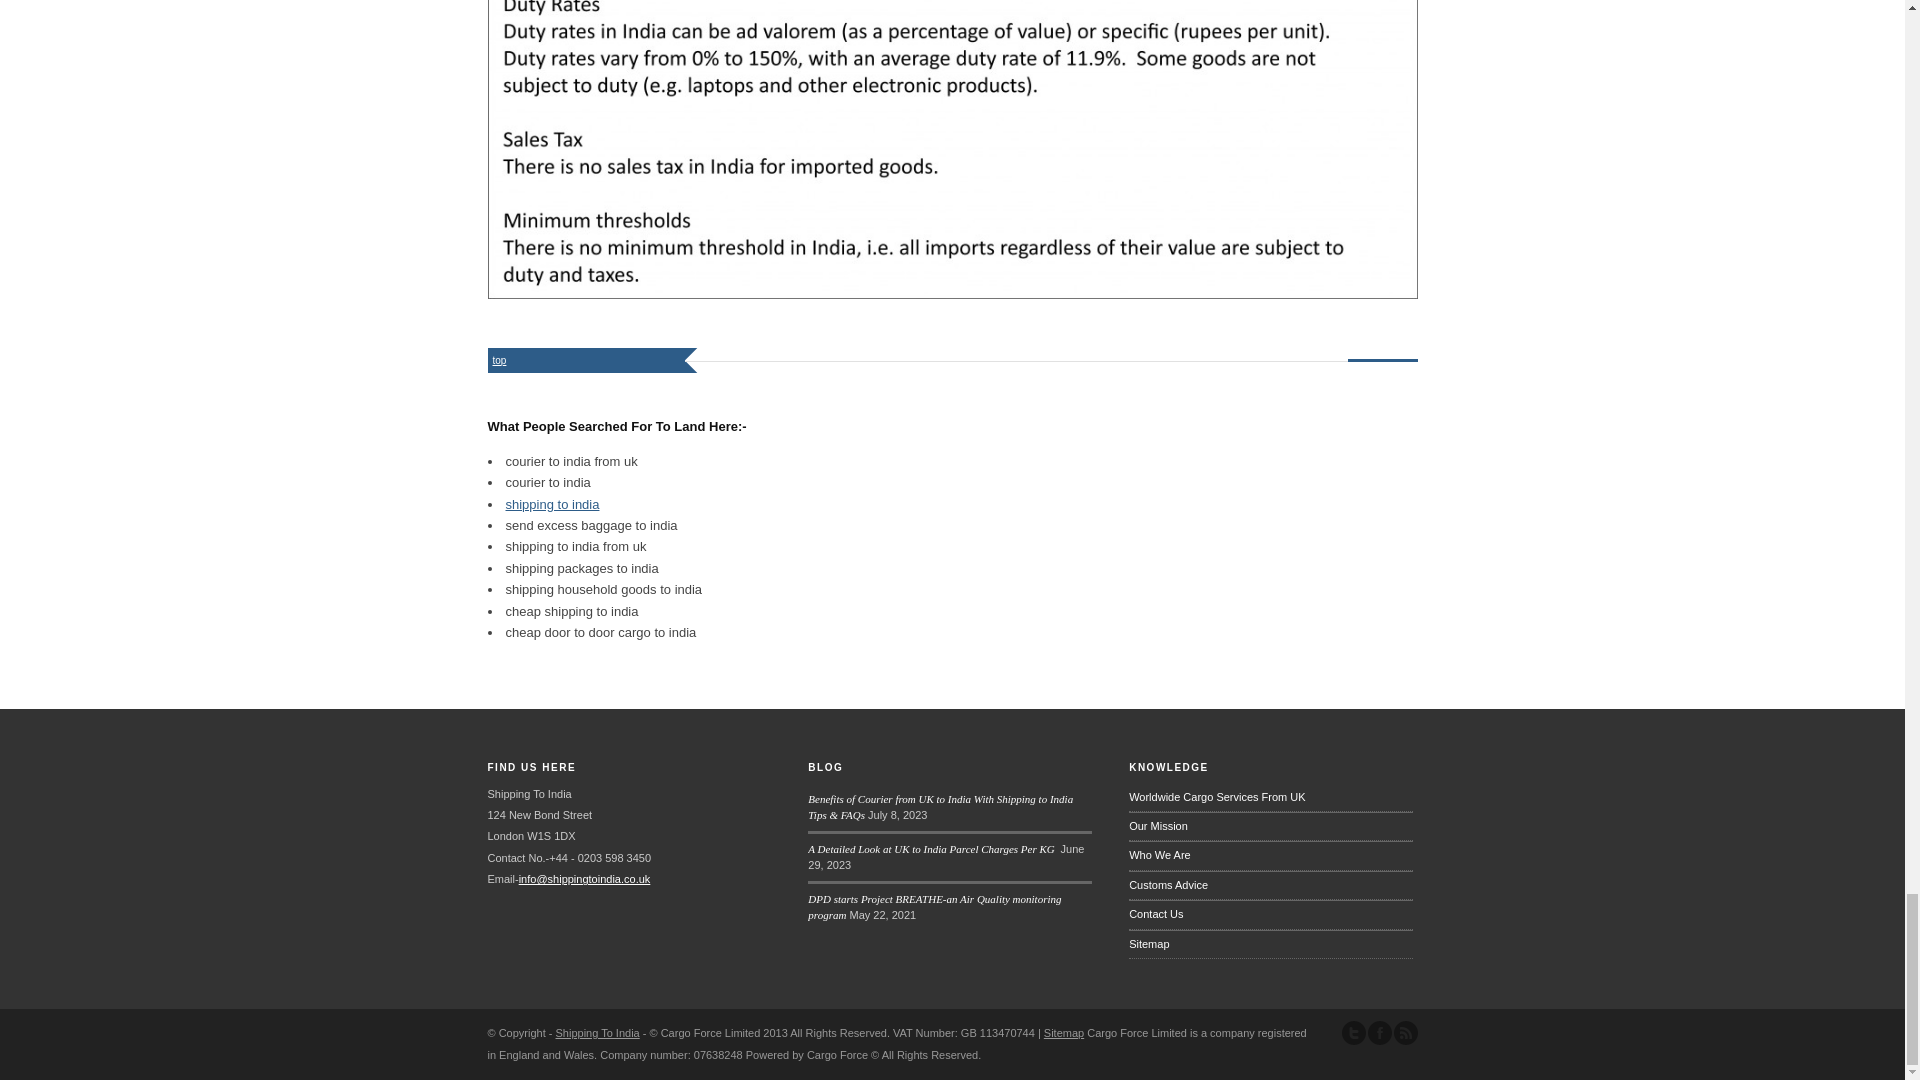  What do you see at coordinates (1270, 798) in the screenshot?
I see `Worldwide Cargo Services From UK` at bounding box center [1270, 798].